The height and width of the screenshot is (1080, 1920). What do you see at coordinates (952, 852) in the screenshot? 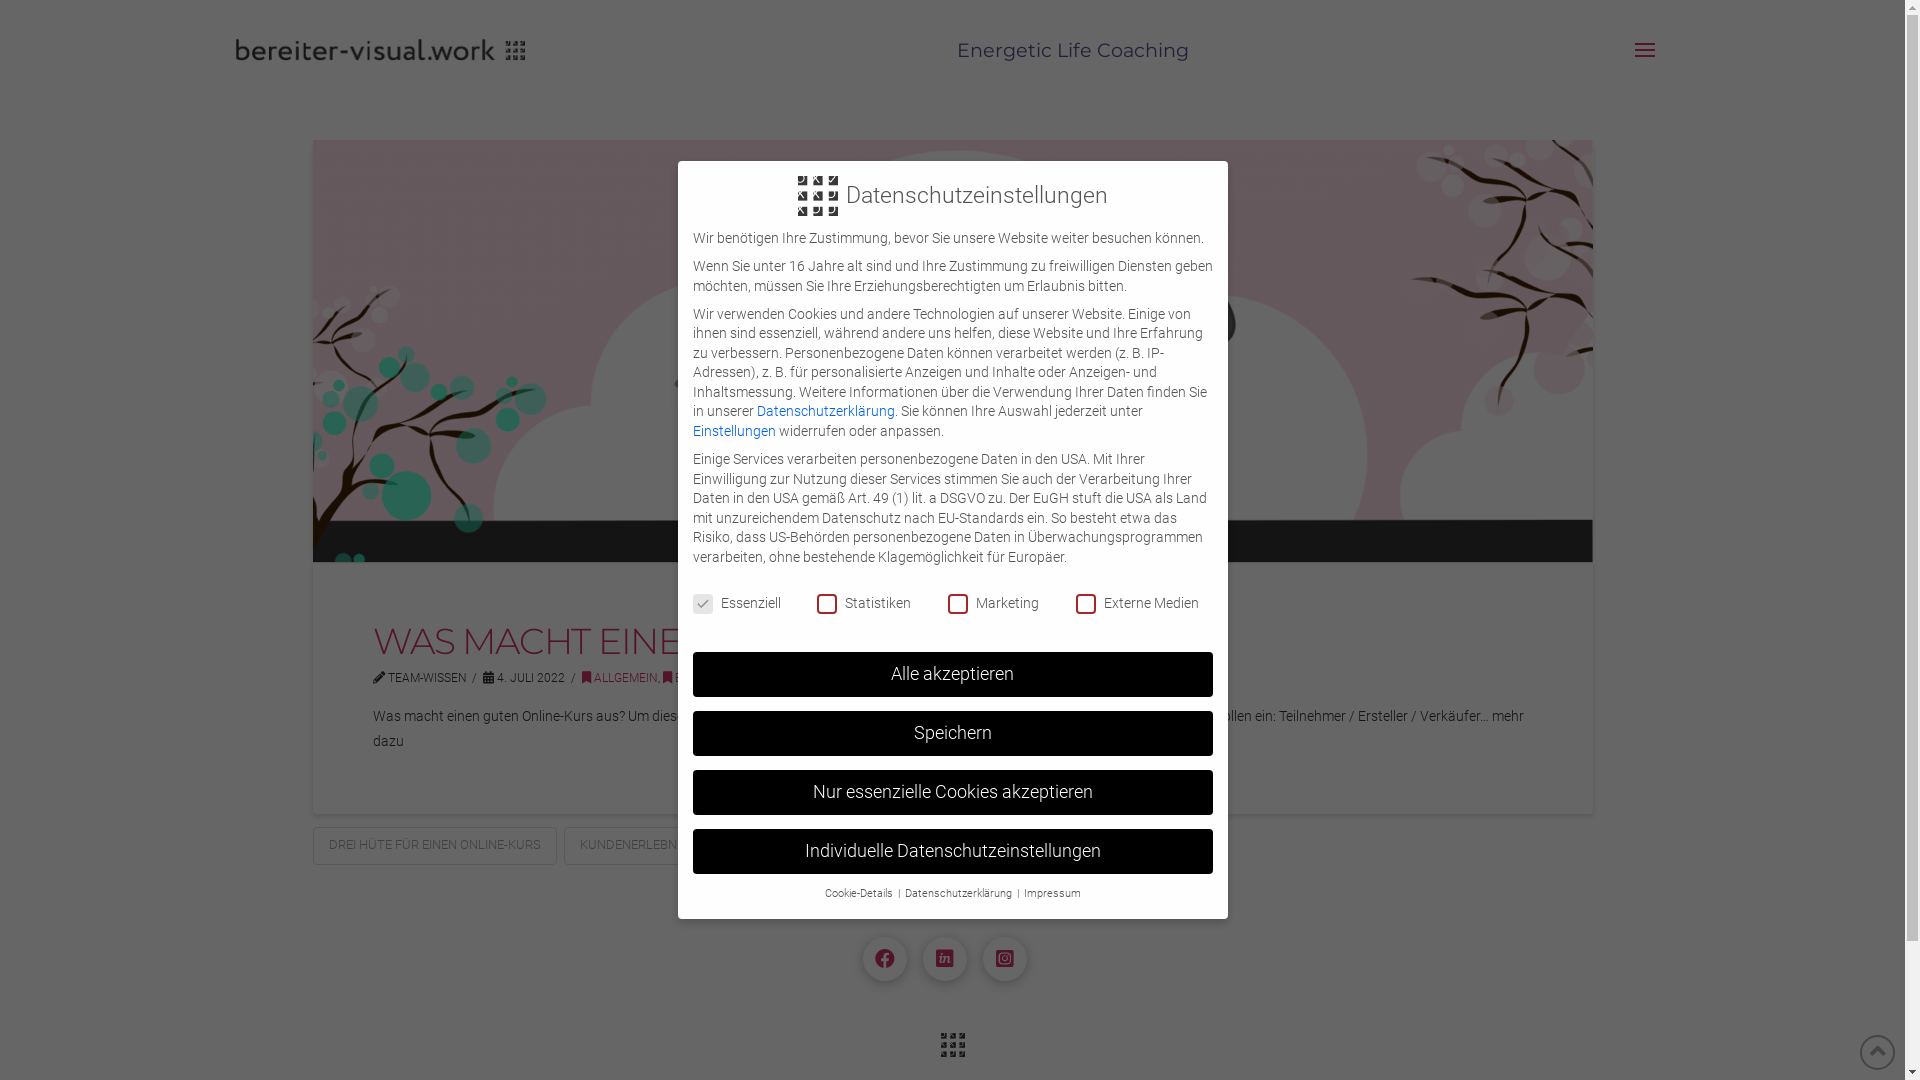
I see `Individuelle Datenschutzeinstellungen` at bounding box center [952, 852].